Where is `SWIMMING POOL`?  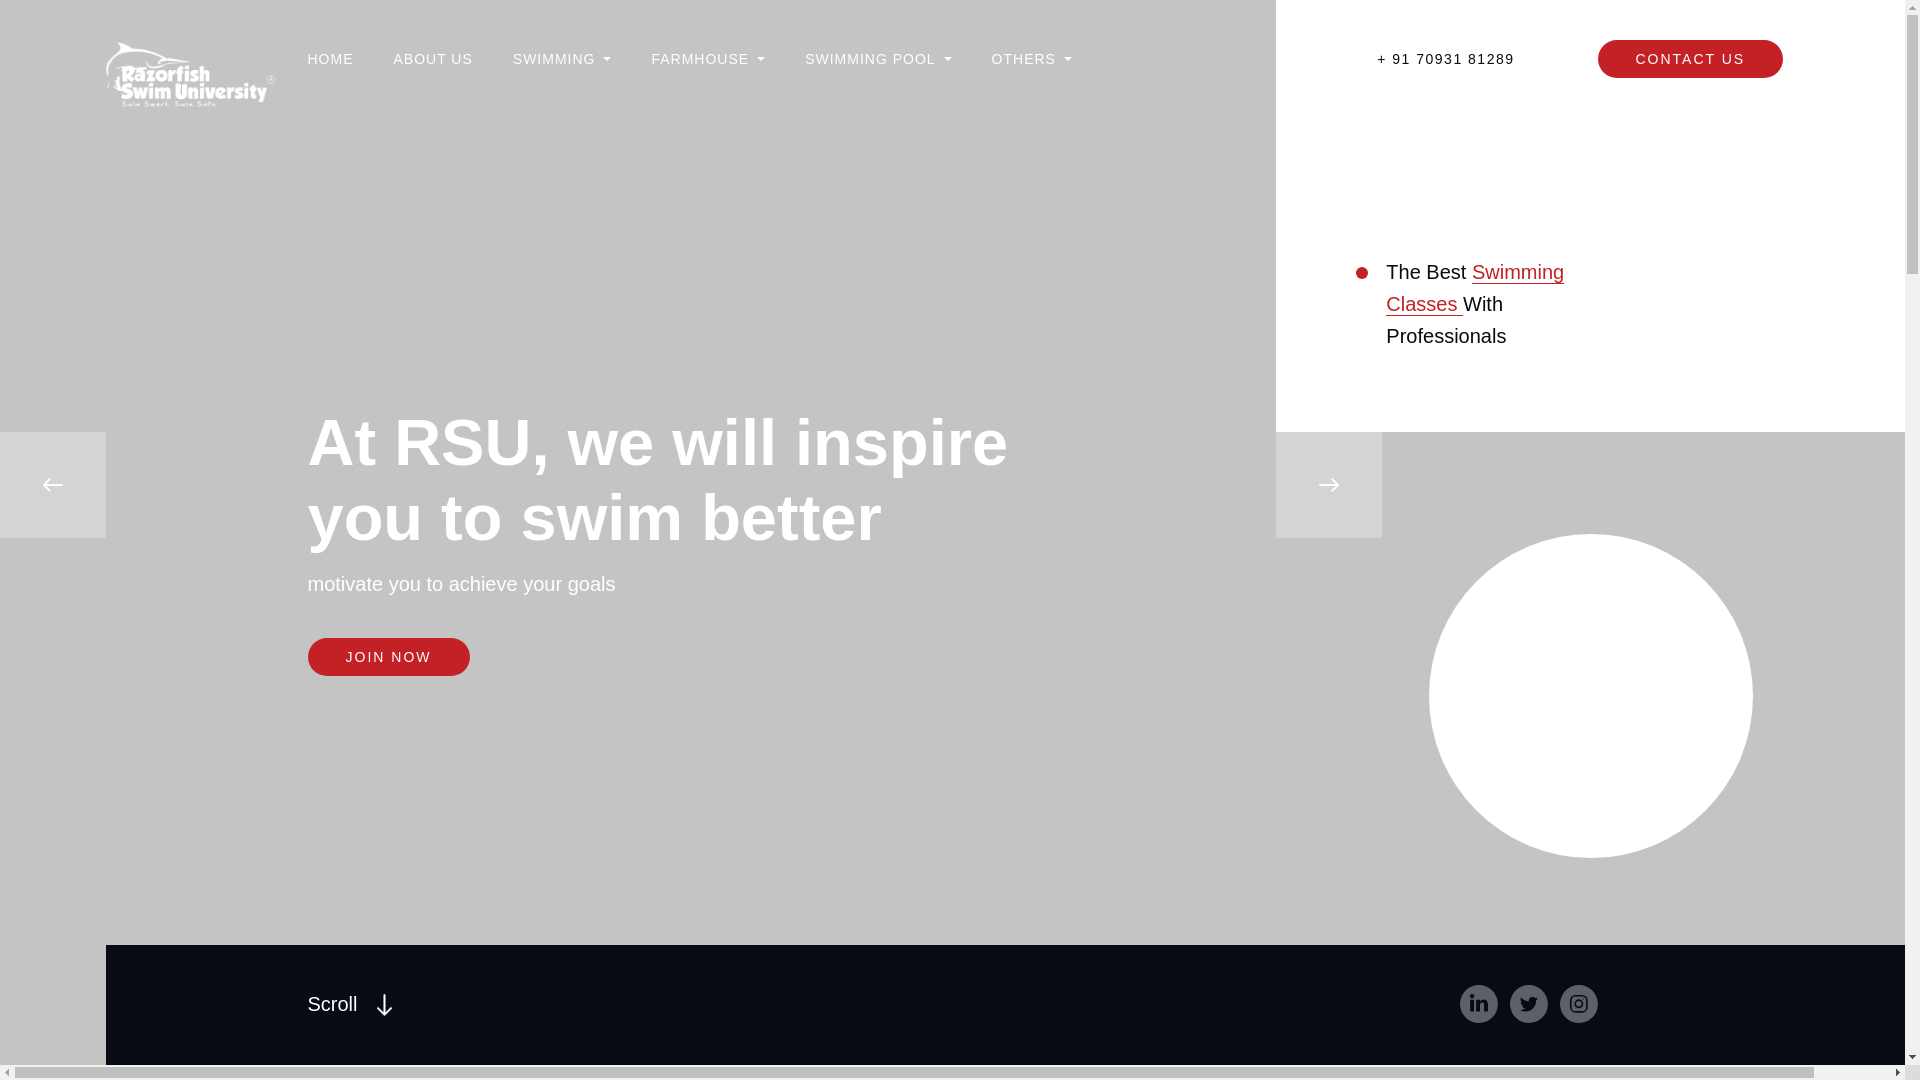 SWIMMING POOL is located at coordinates (877, 58).